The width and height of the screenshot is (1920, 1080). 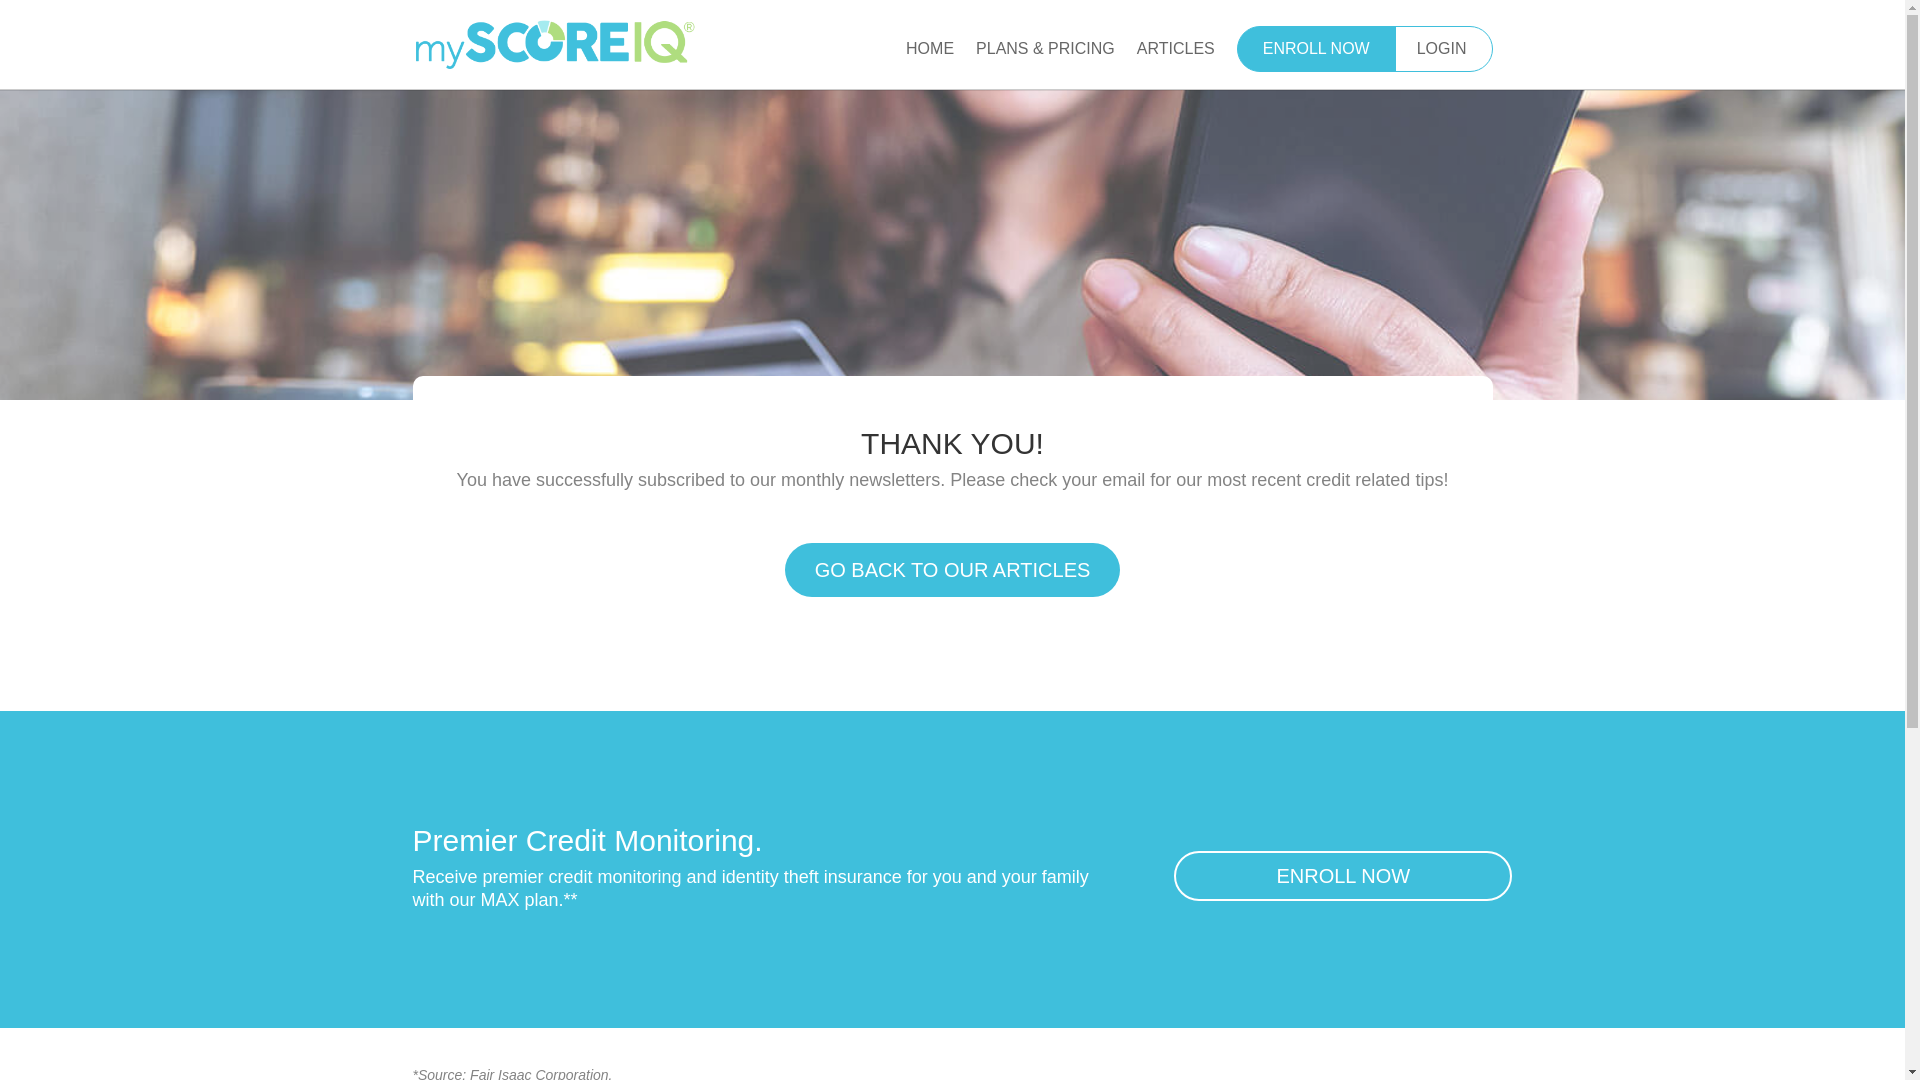 I want to click on LOGIN, so click(x=1442, y=48).